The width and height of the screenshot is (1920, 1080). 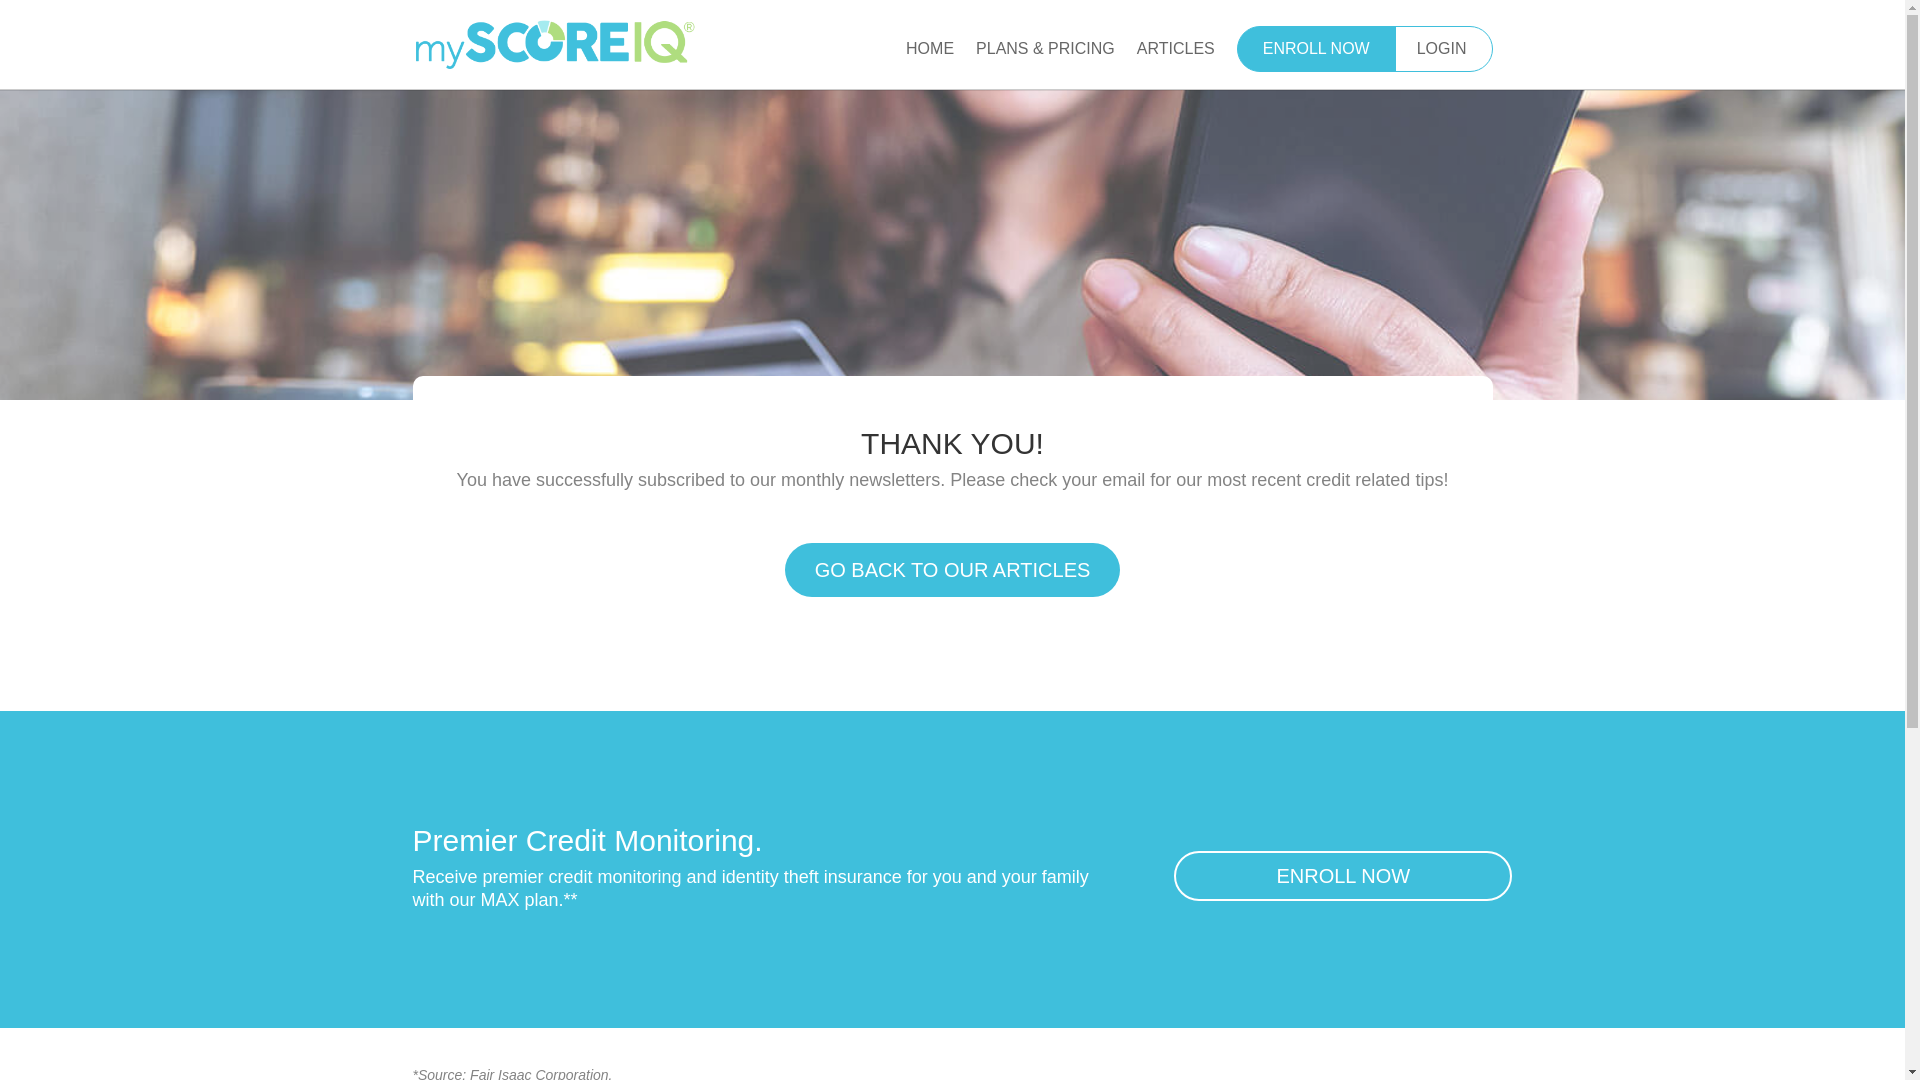 I want to click on LOGIN, so click(x=1442, y=48).